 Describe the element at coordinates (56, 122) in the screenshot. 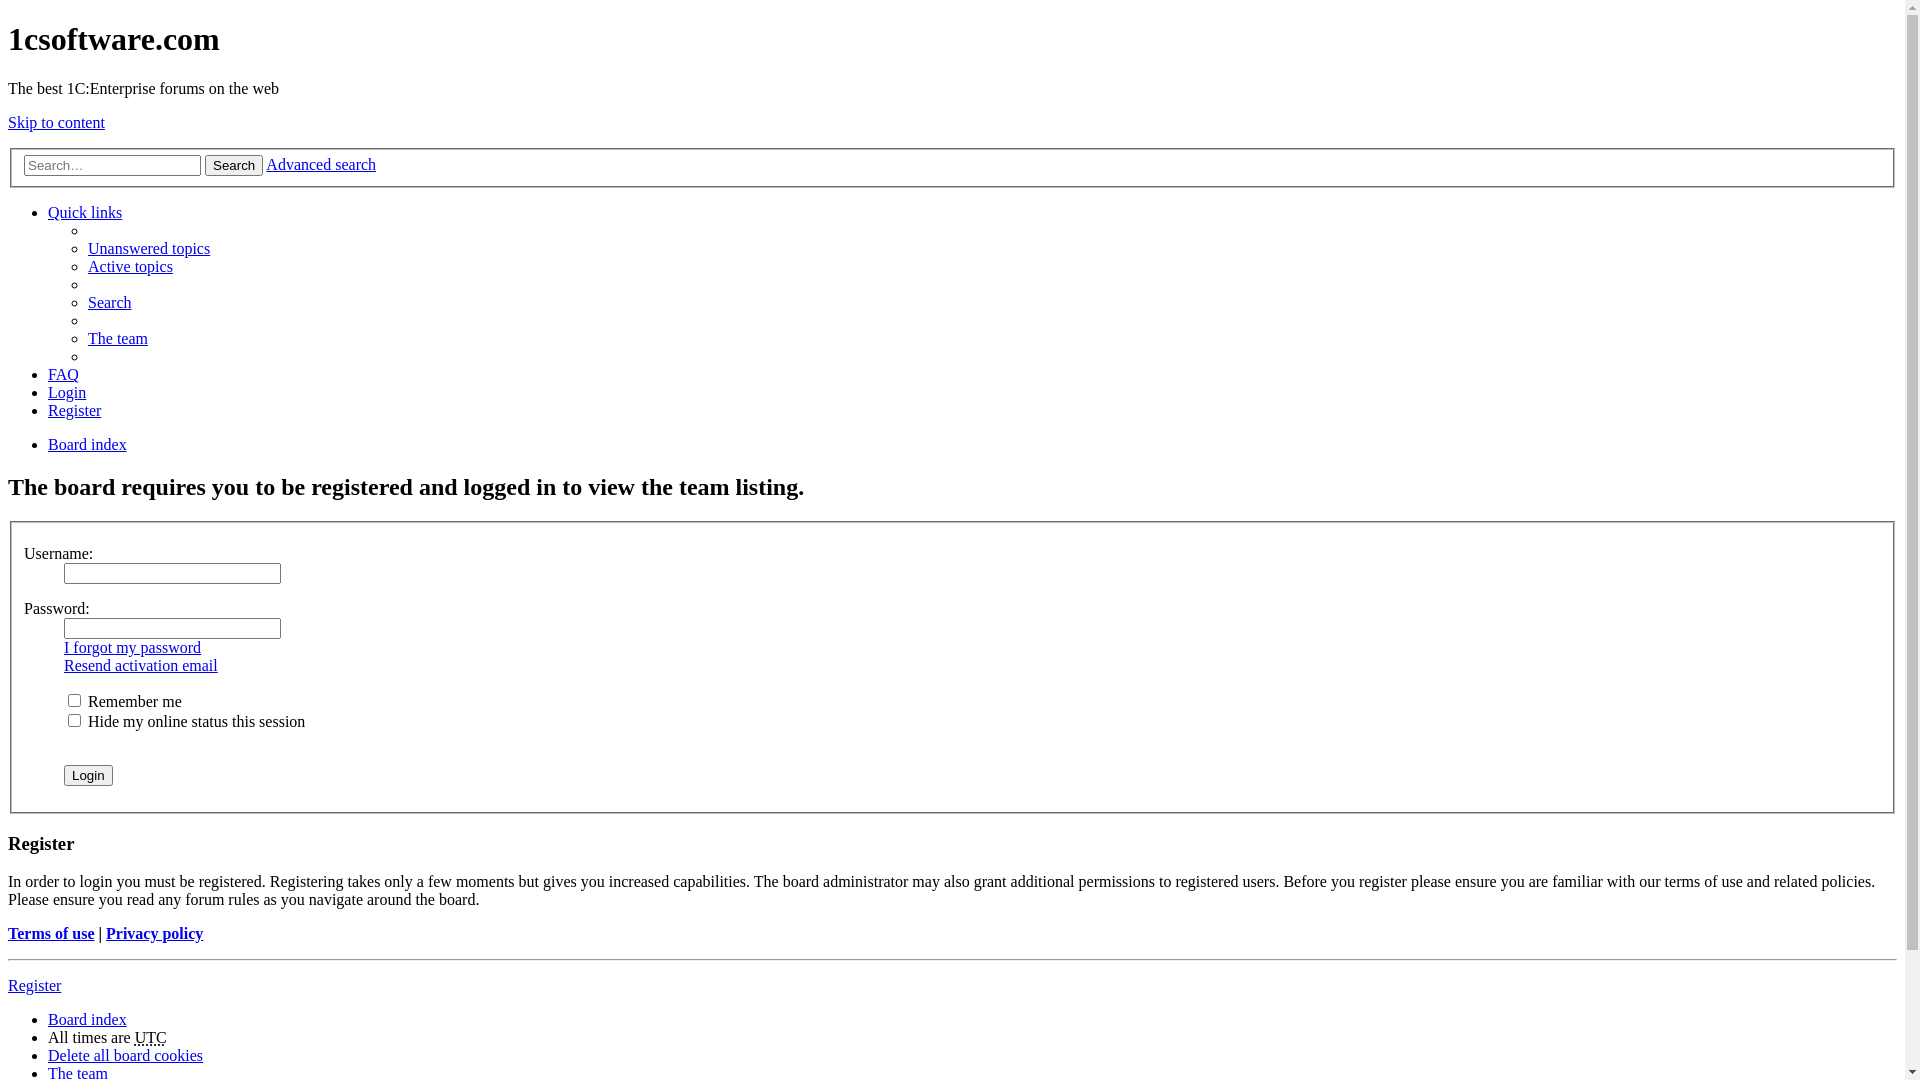

I see `Skip to content` at that location.